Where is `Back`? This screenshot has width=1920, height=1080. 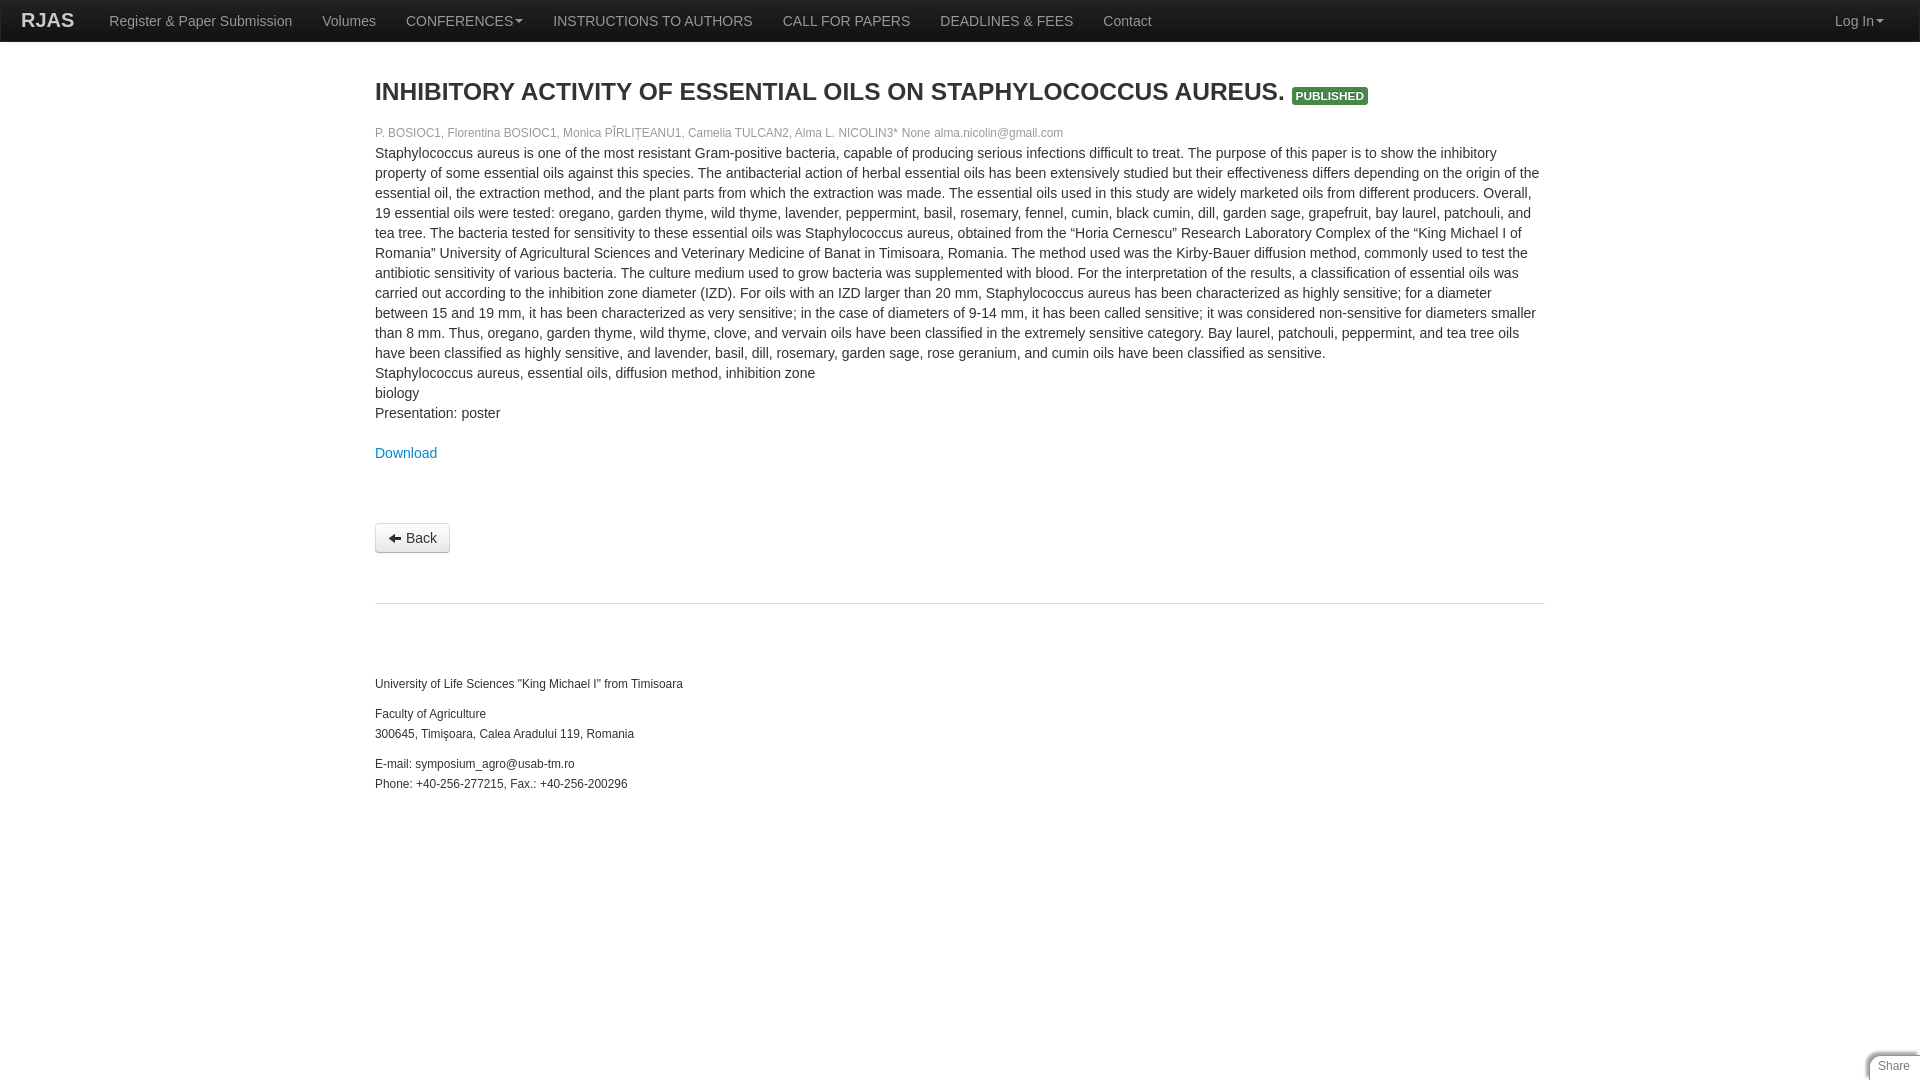 Back is located at coordinates (412, 537).